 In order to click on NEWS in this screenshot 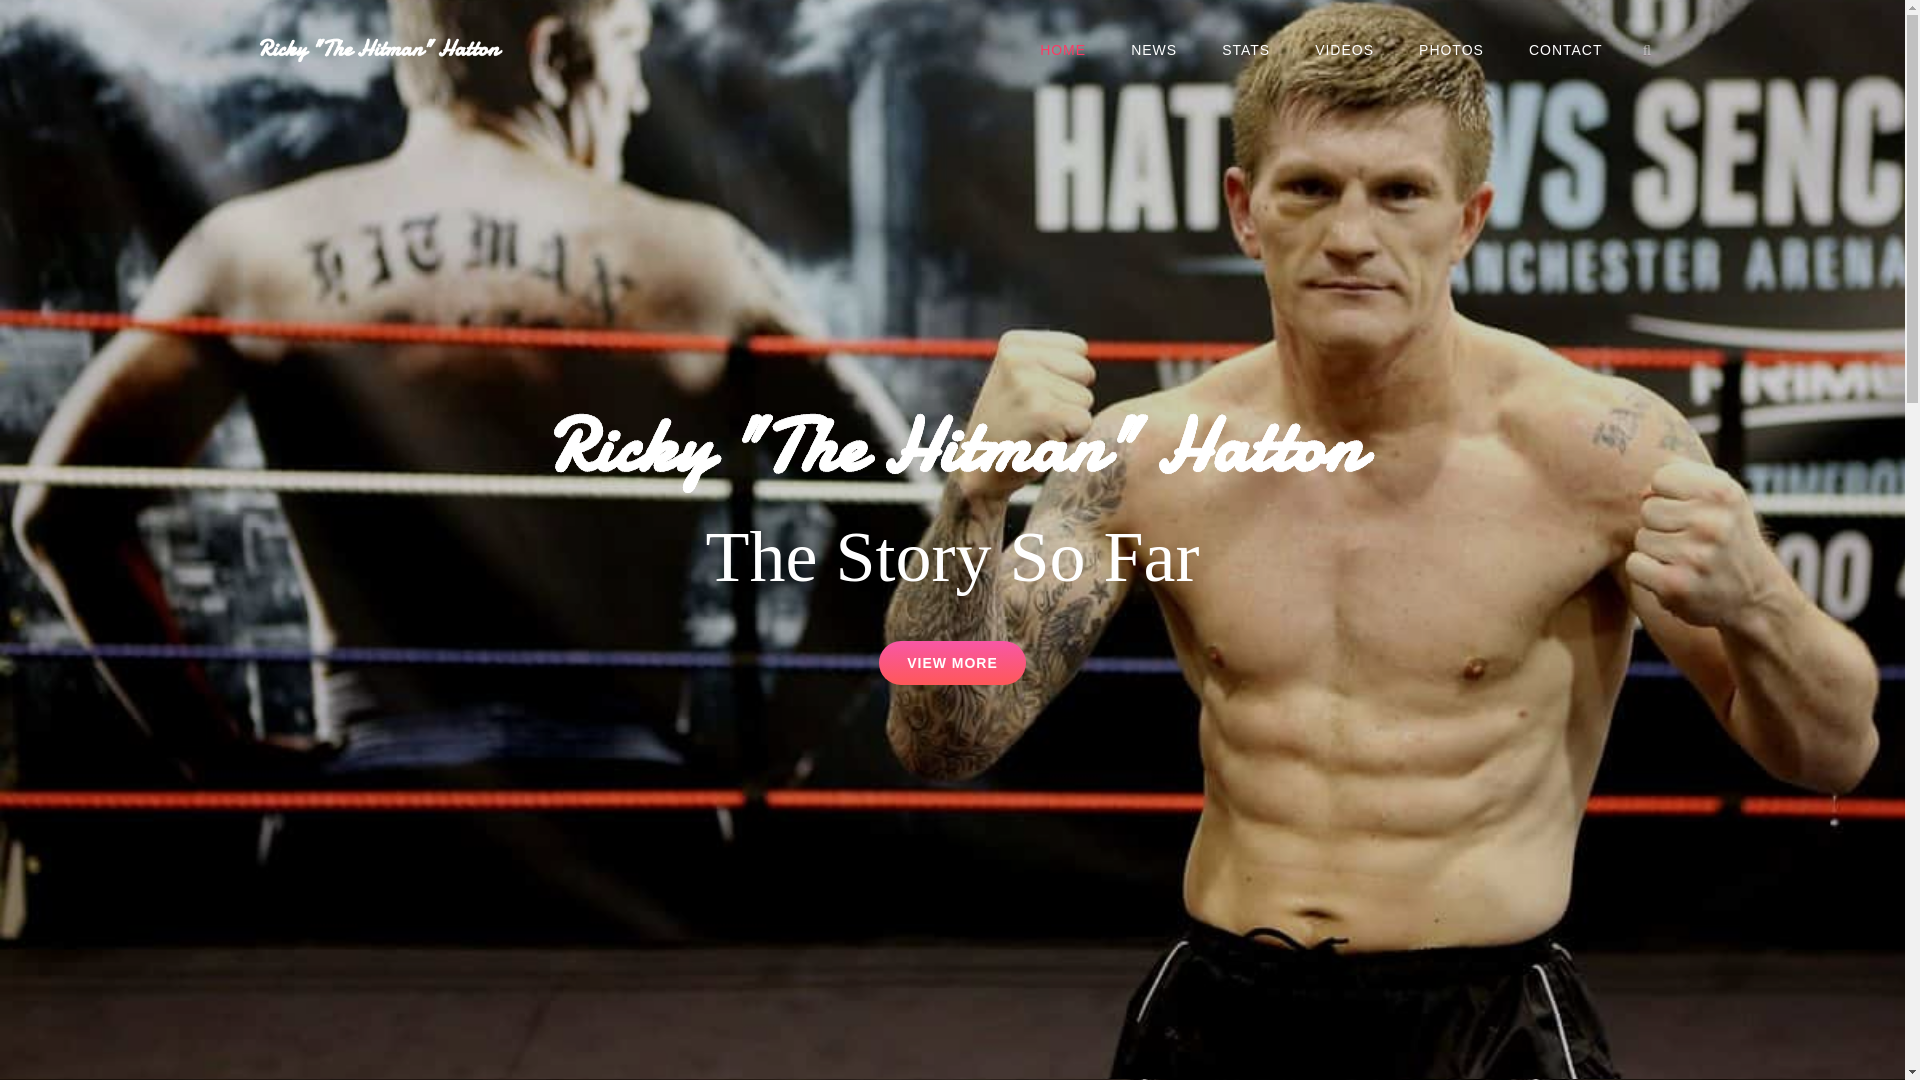, I will do `click(670, 69)`.